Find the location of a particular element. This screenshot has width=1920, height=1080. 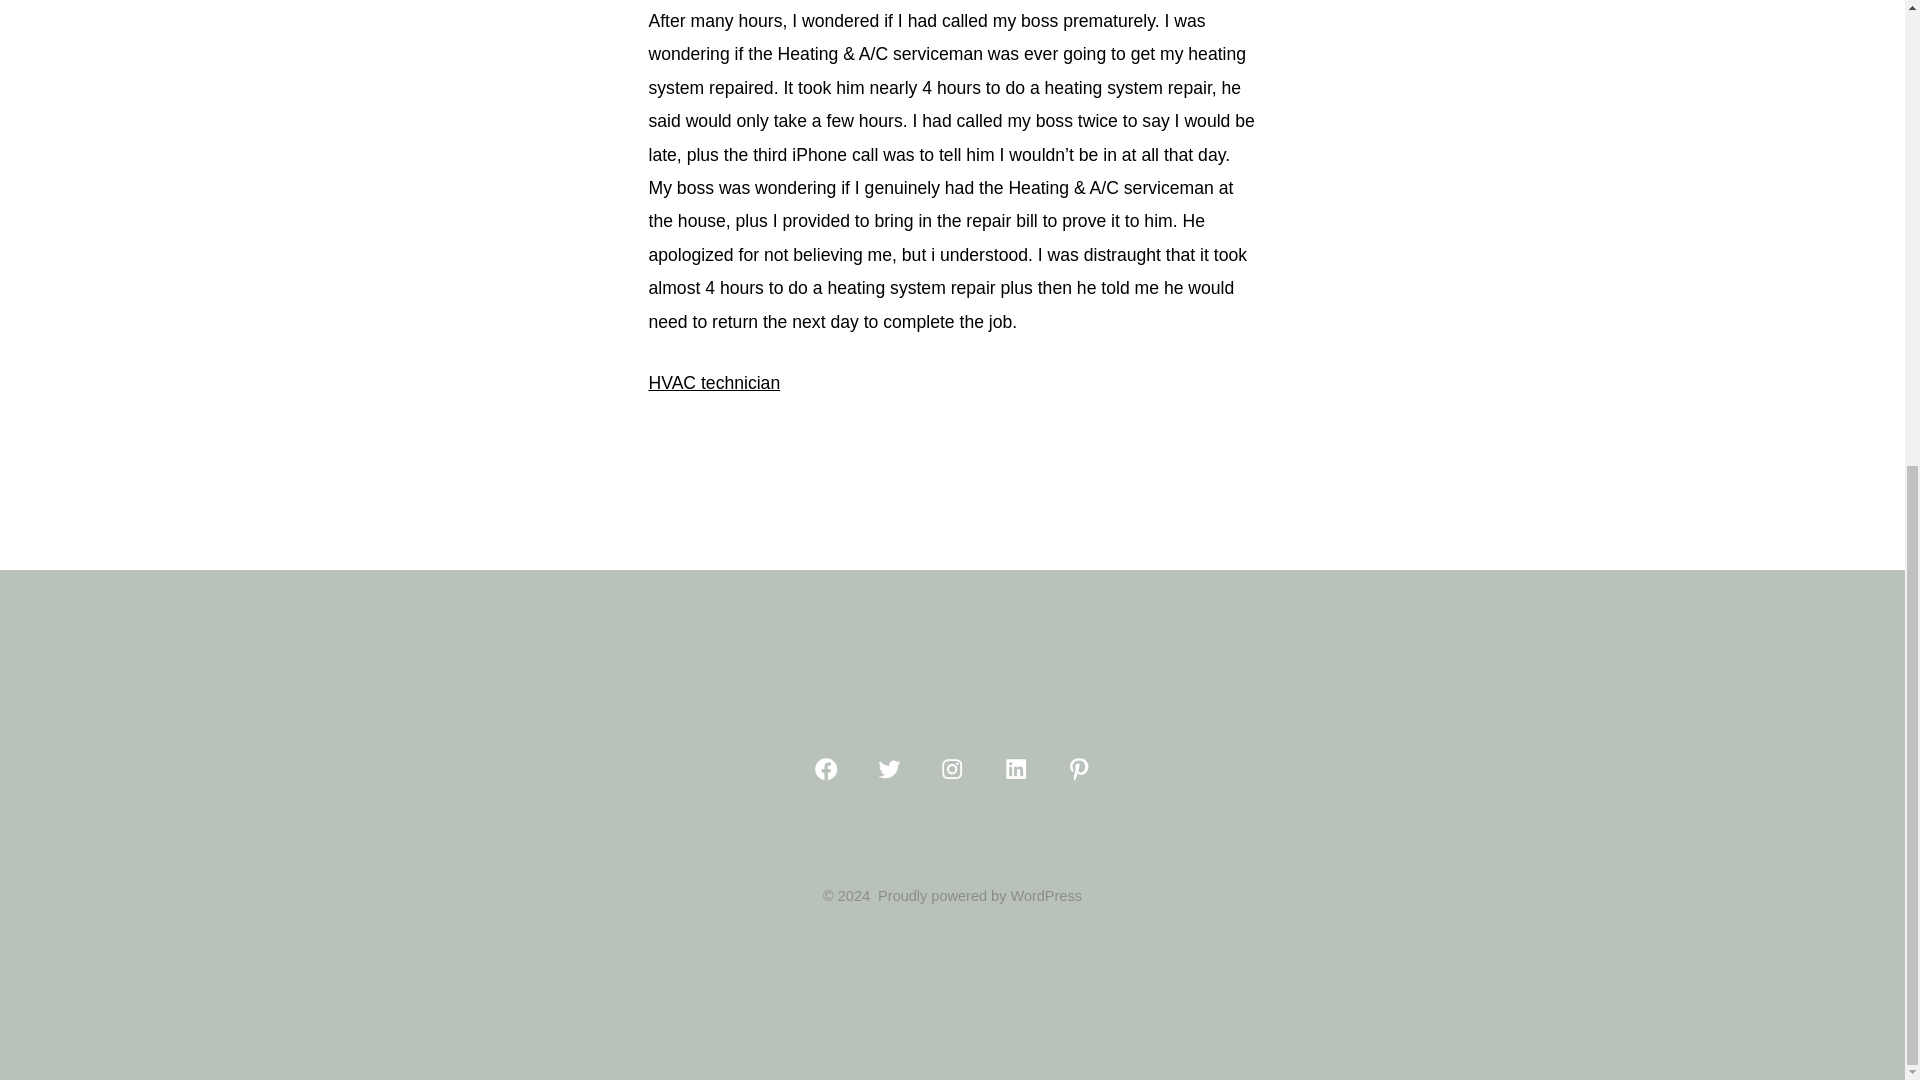

Open LinkedIn in a new tab is located at coordinates (1015, 768).